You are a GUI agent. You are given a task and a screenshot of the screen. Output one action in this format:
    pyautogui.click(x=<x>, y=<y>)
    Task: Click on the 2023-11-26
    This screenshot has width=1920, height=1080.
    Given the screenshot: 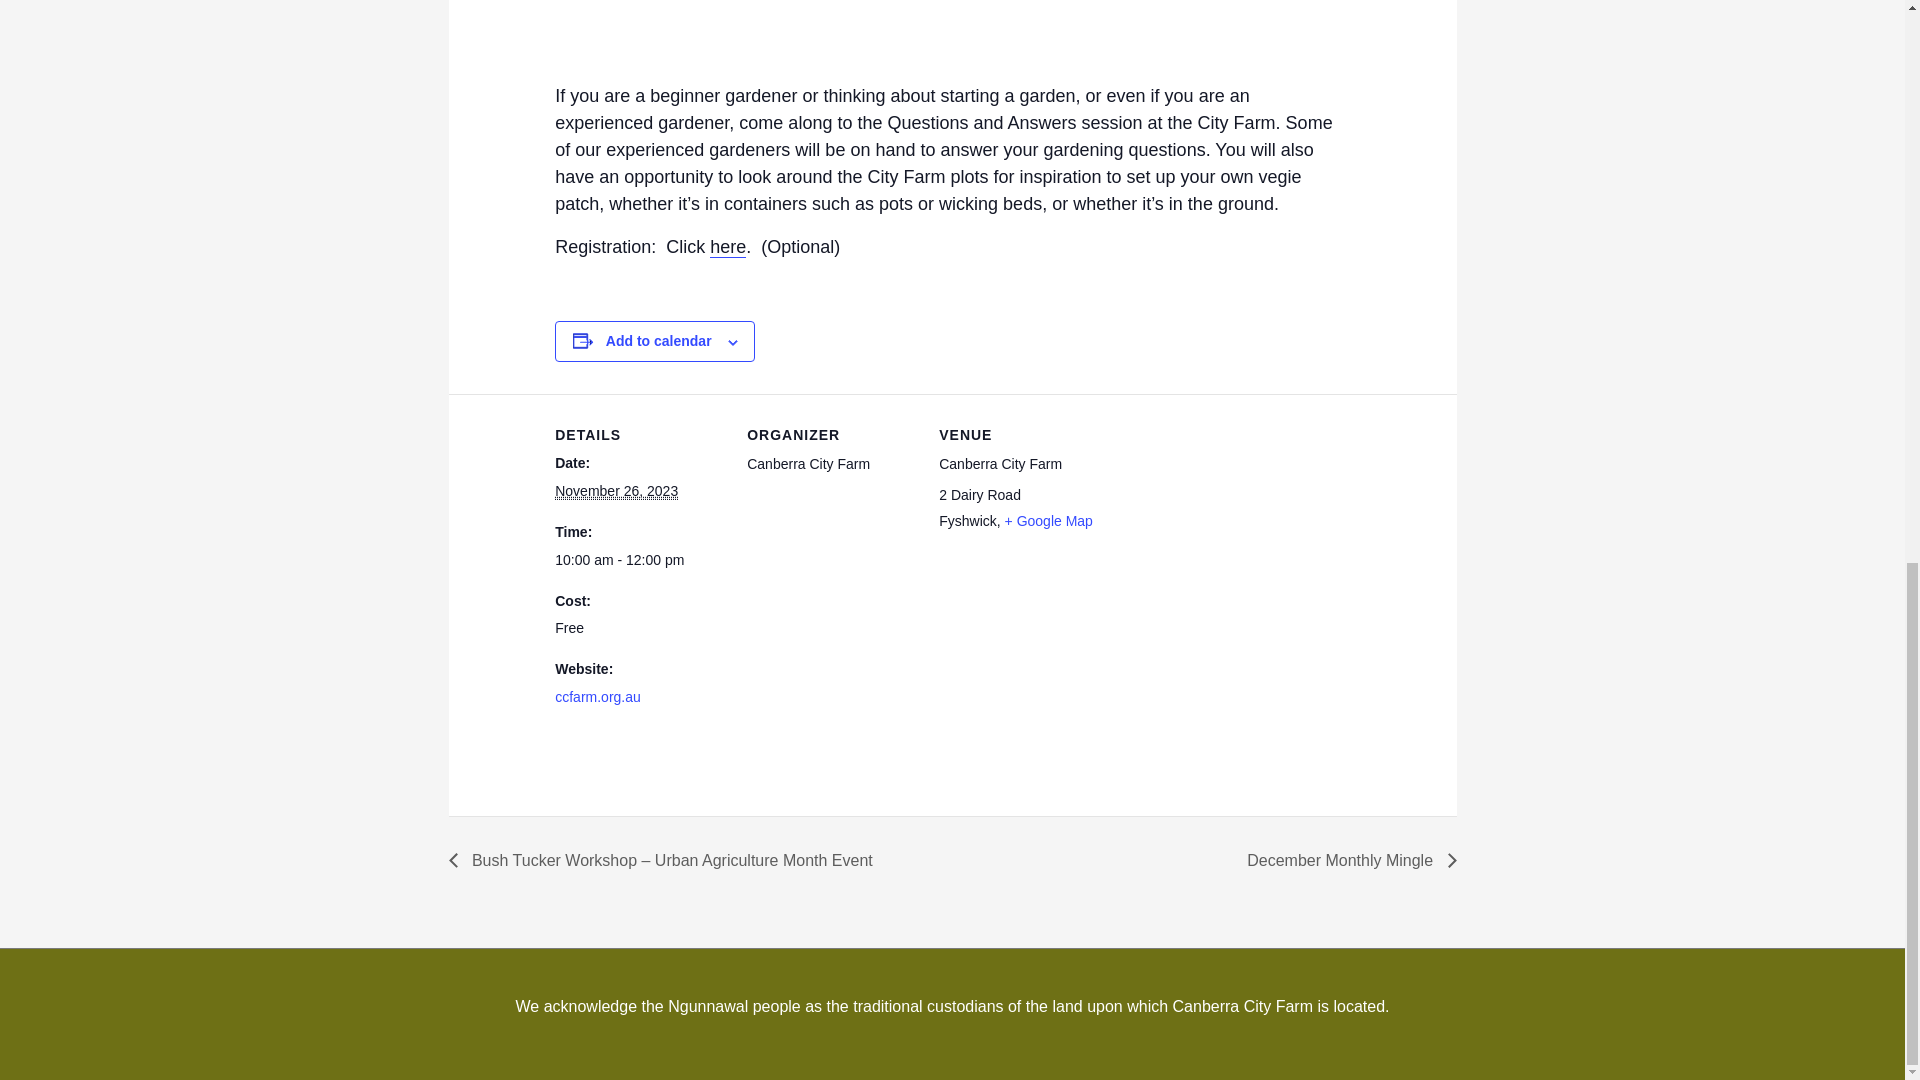 What is the action you would take?
    pyautogui.click(x=616, y=491)
    